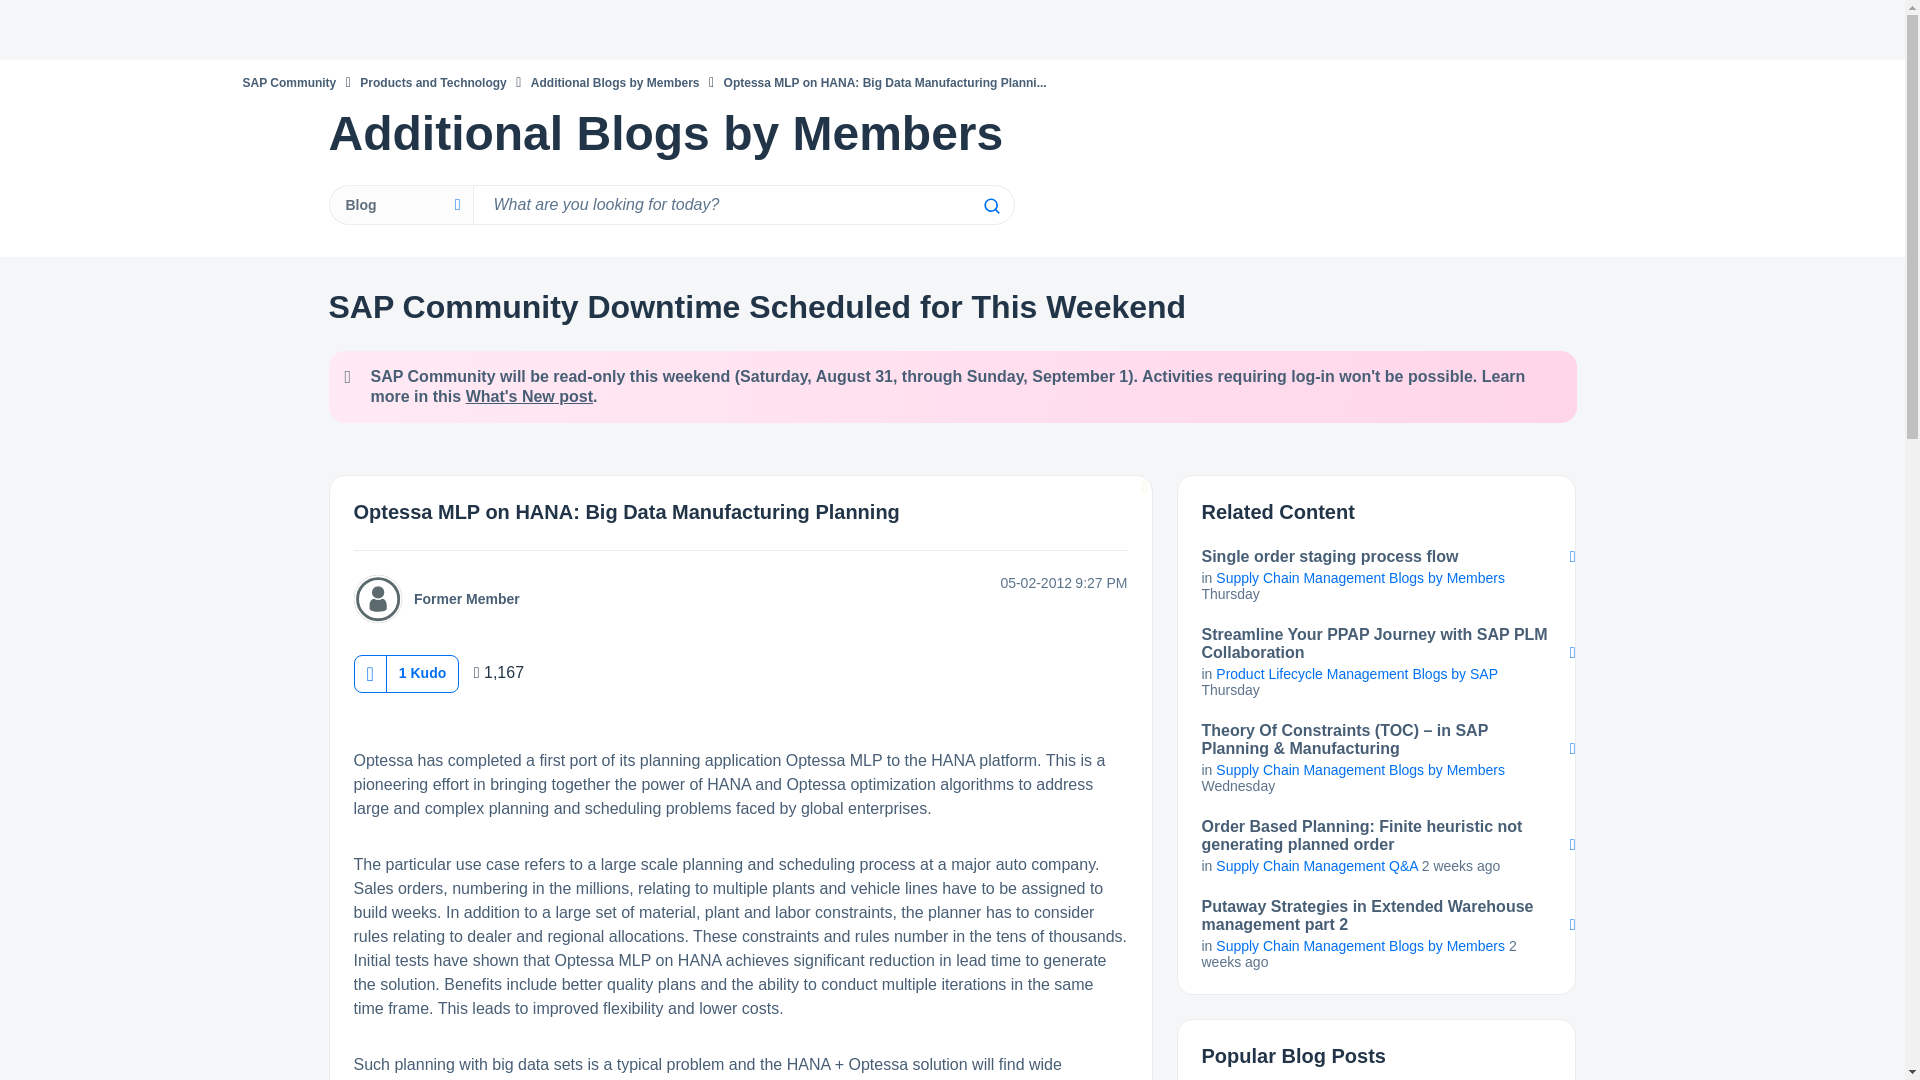  What do you see at coordinates (1376, 644) in the screenshot?
I see `Streamline Your PPAP Journey with SAP PLM Collaboration` at bounding box center [1376, 644].